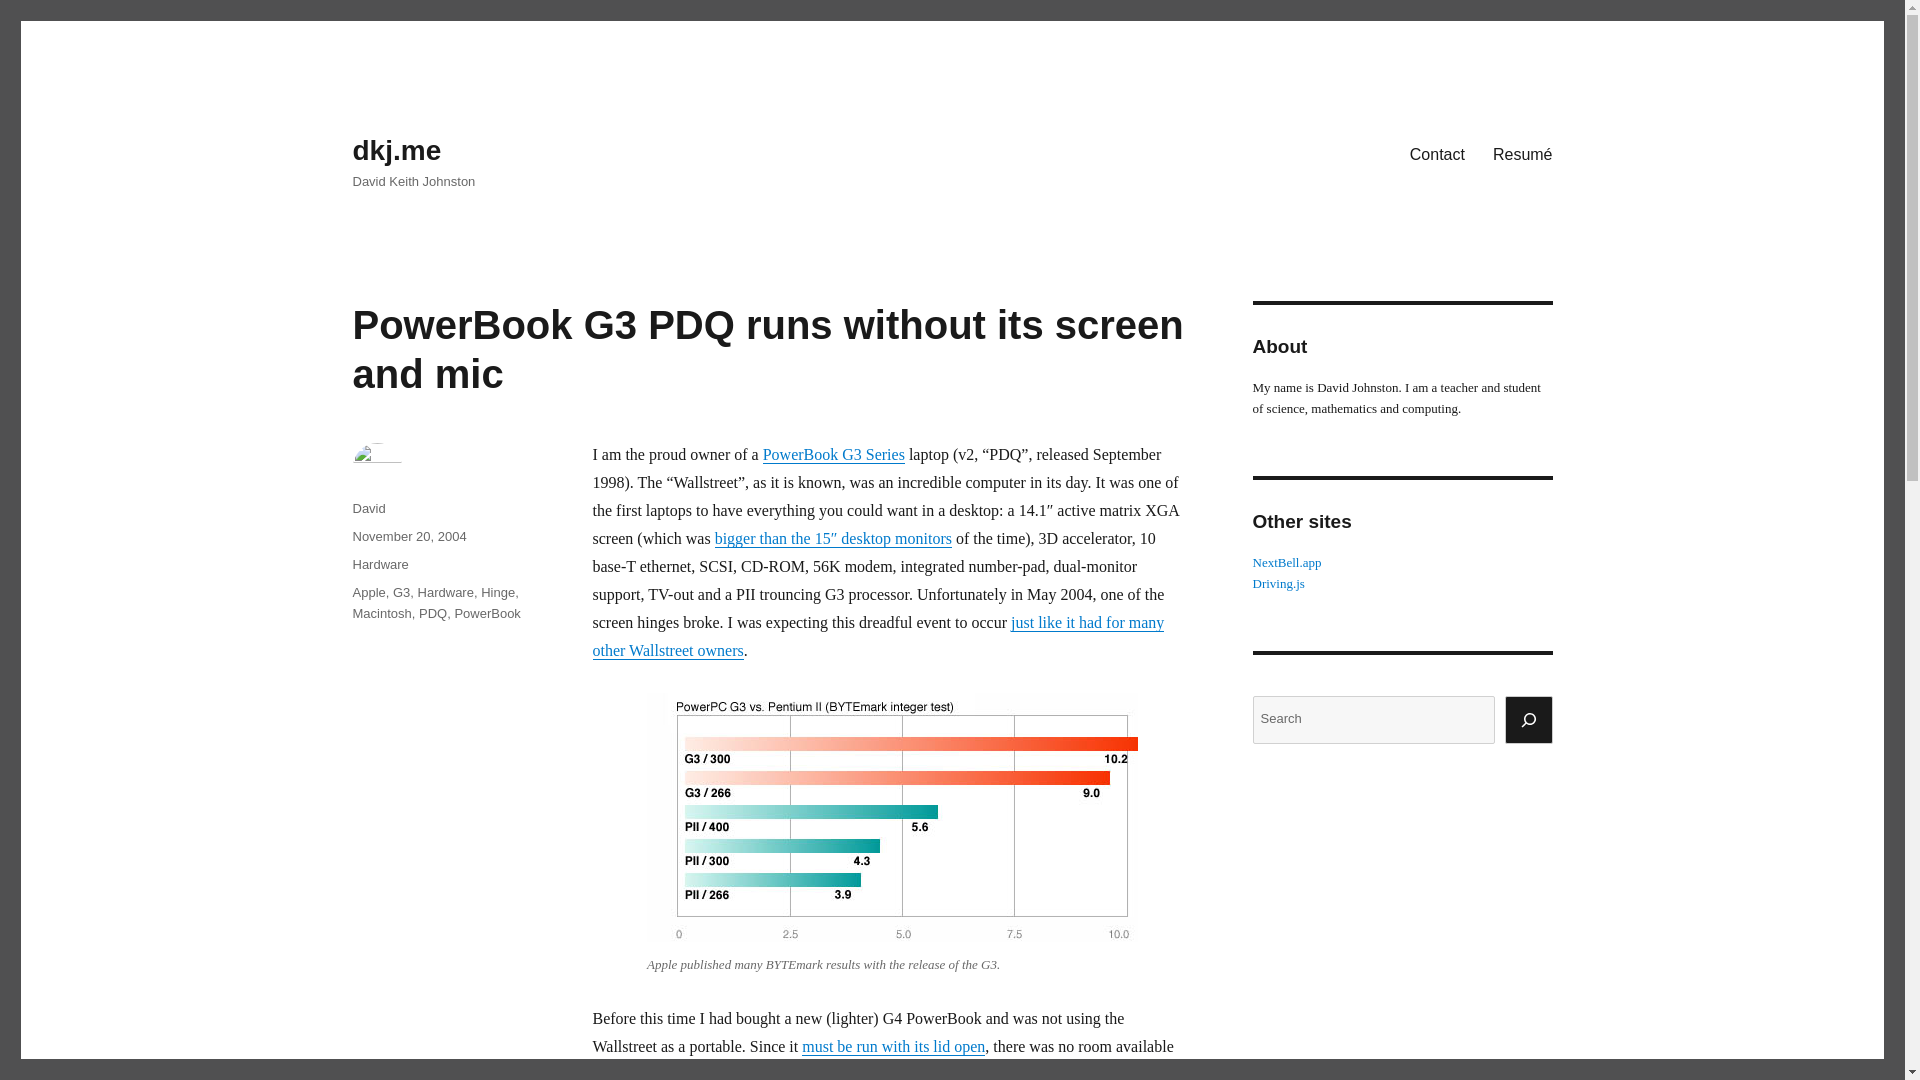  I want to click on G3, so click(402, 592).